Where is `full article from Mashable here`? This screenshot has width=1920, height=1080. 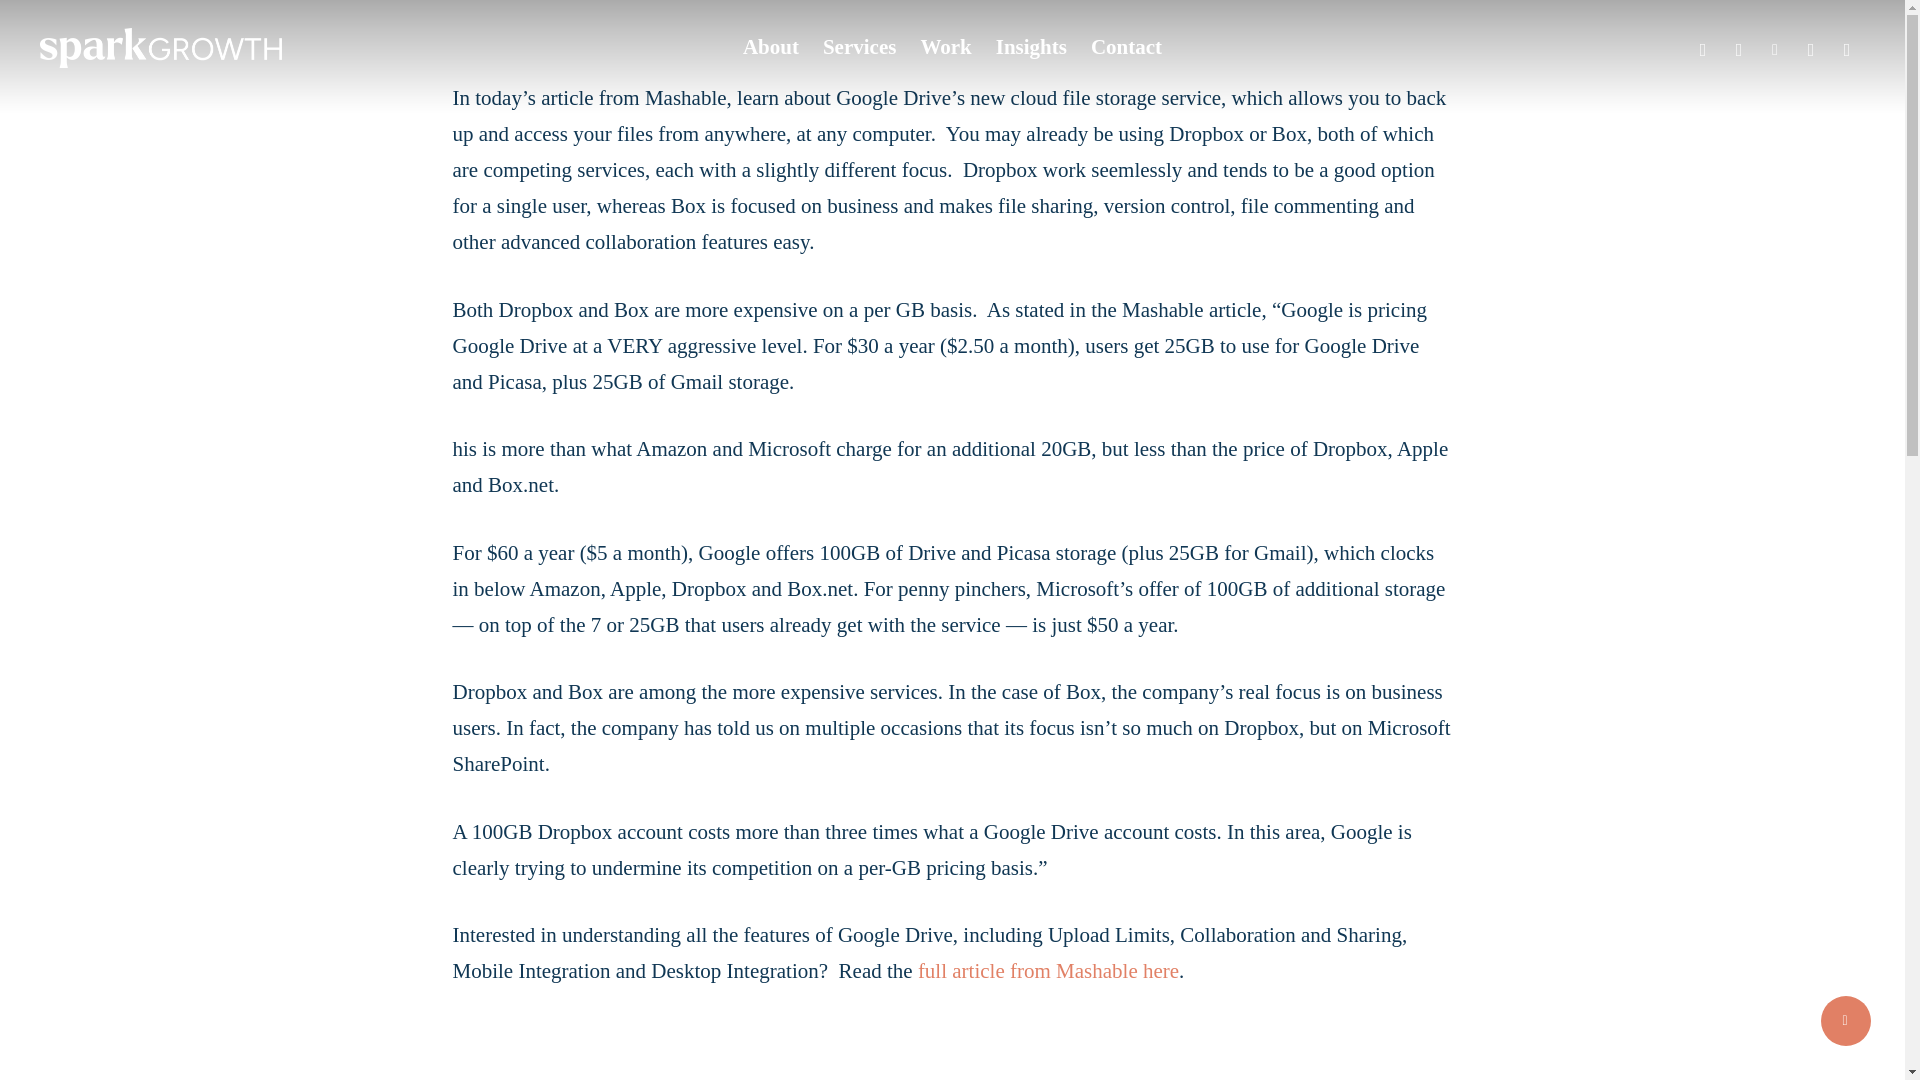 full article from Mashable here is located at coordinates (1048, 970).